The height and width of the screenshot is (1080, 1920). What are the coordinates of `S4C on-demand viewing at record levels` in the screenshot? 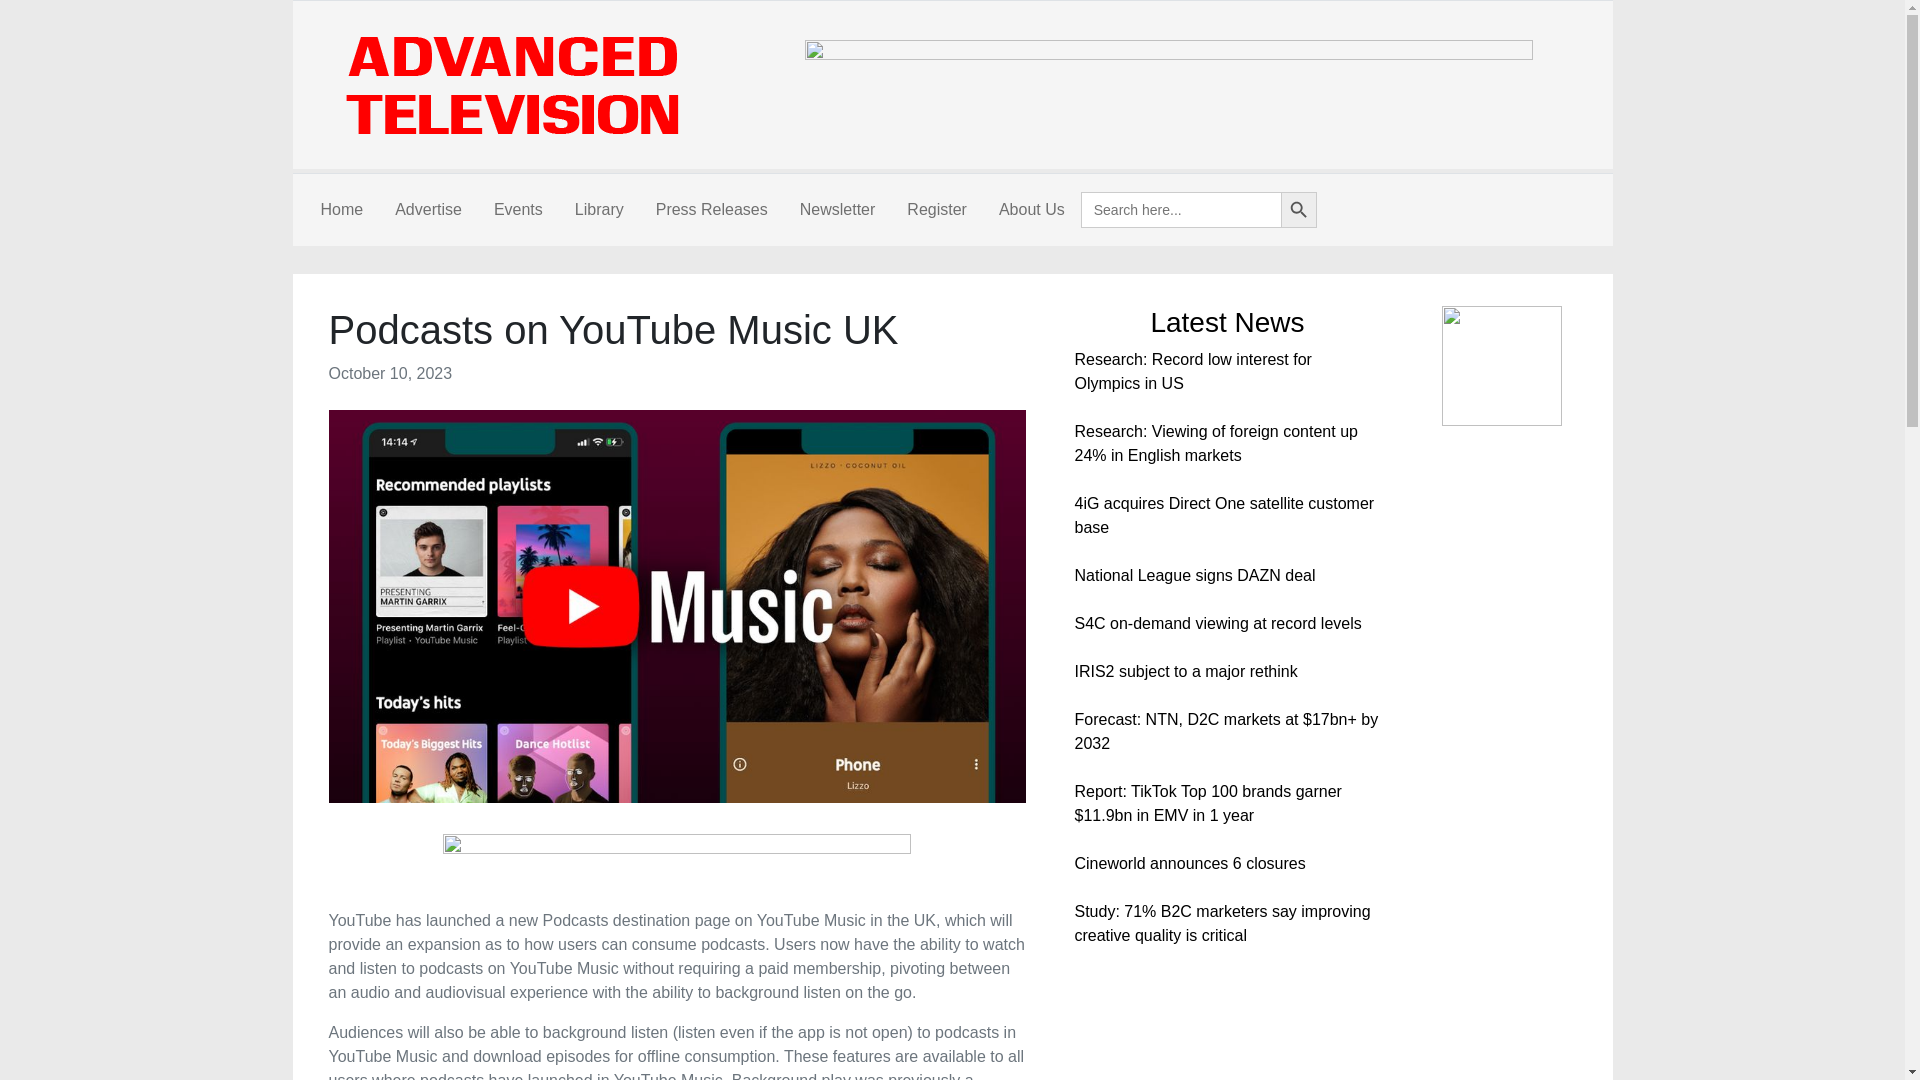 It's located at (1217, 622).